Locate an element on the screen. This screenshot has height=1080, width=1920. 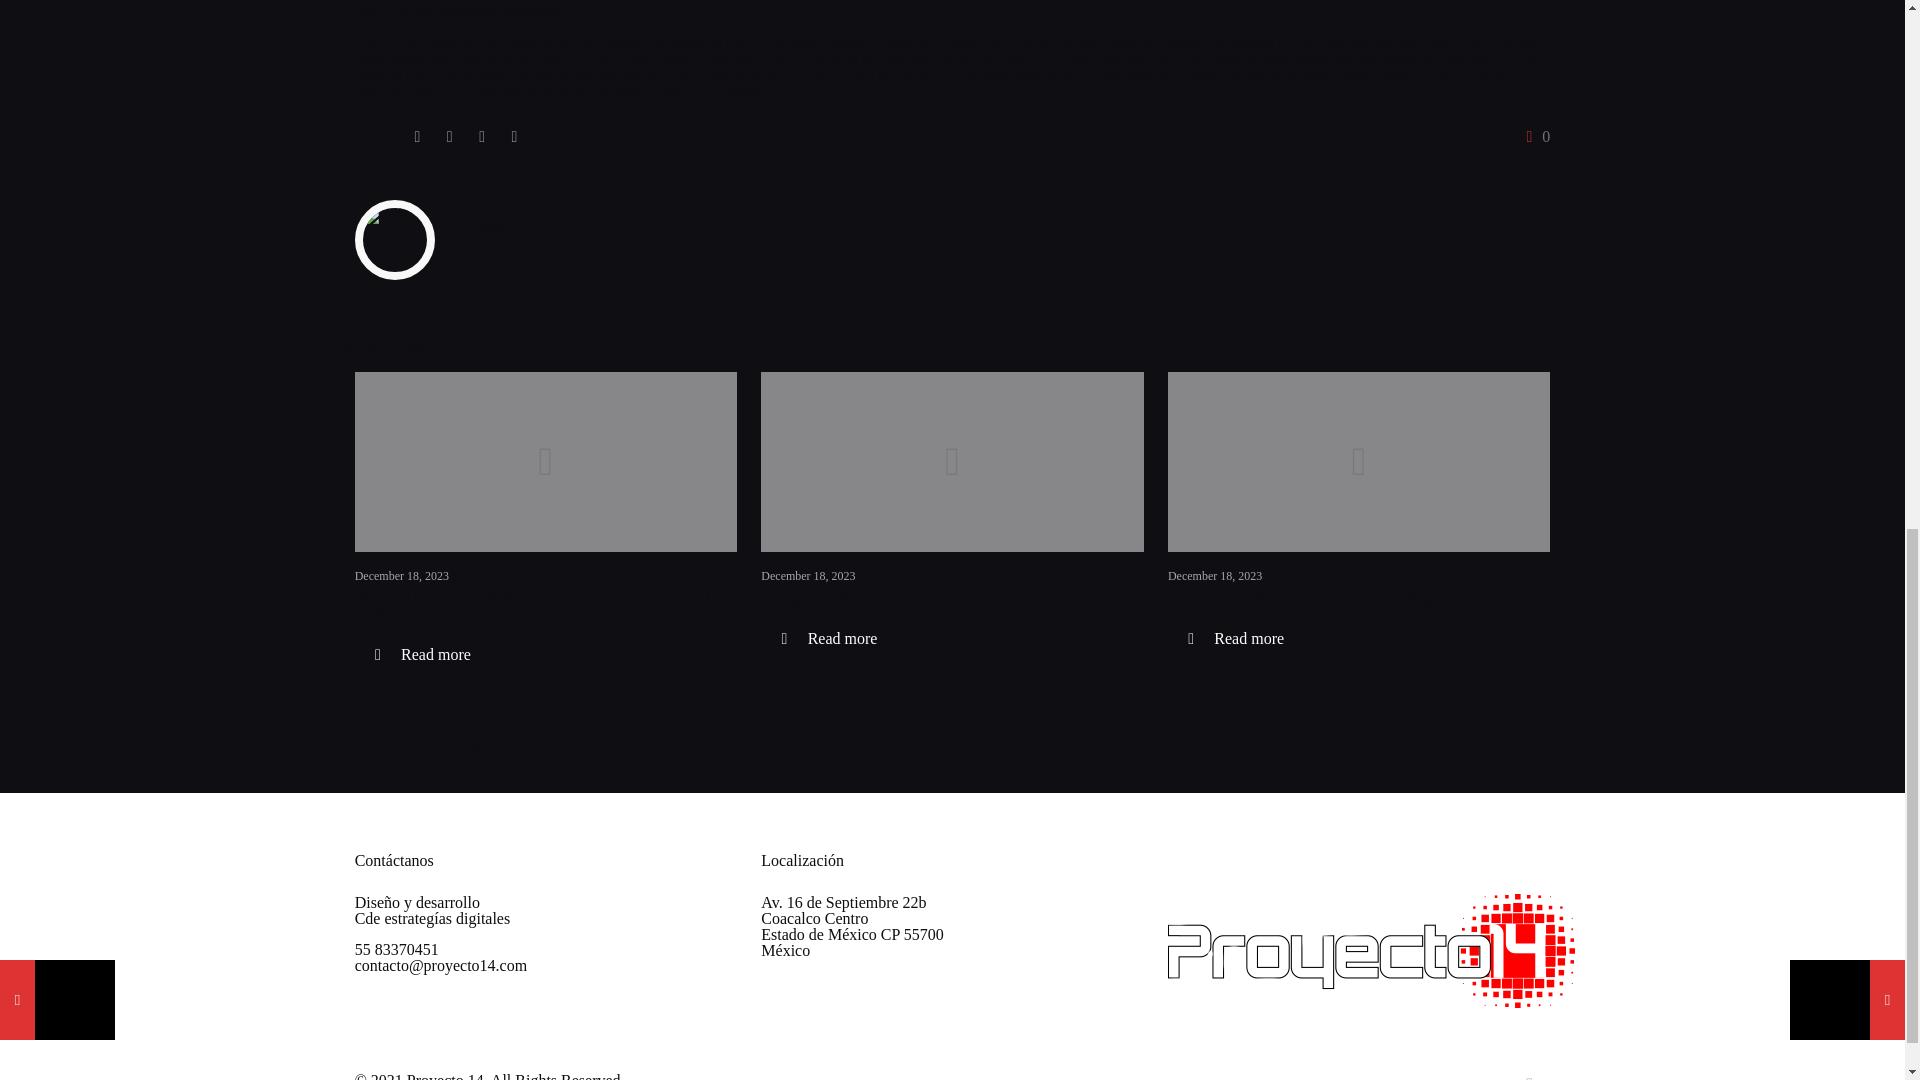
admin is located at coordinates (500, 228).